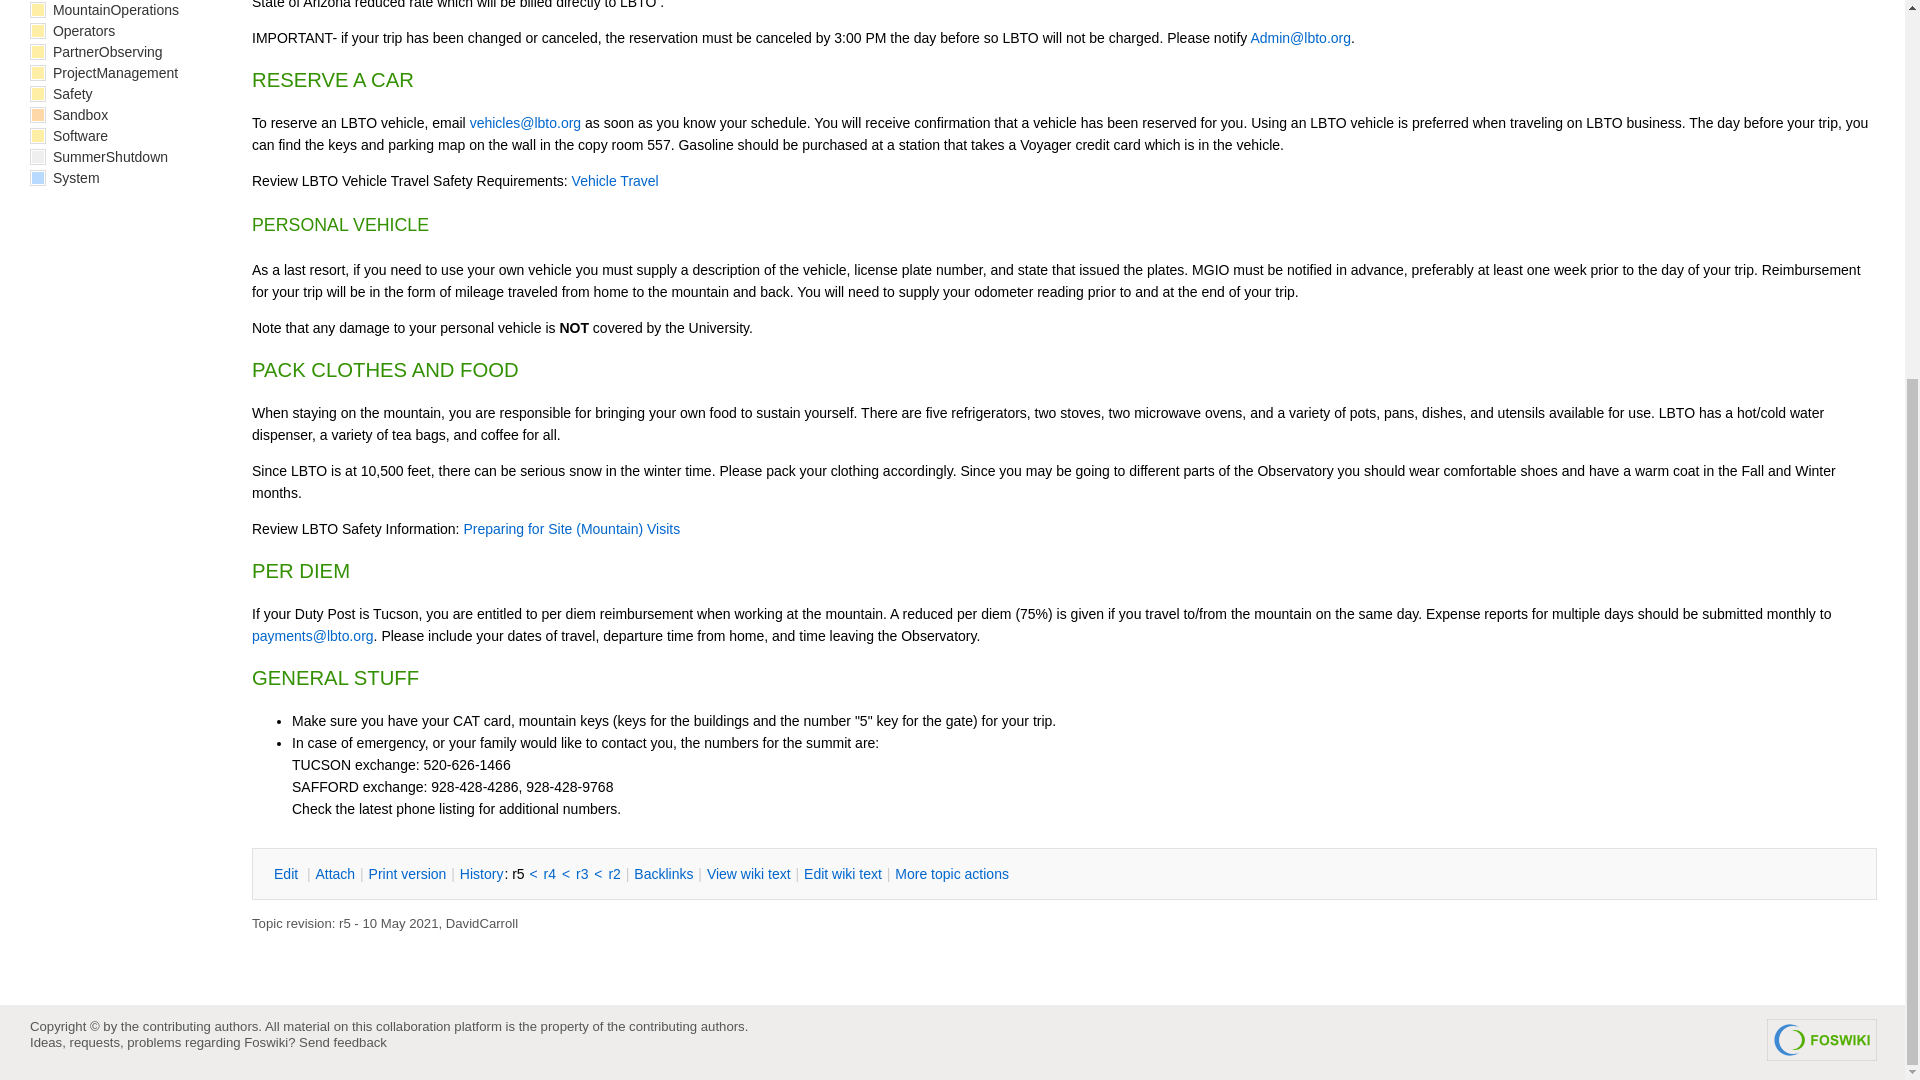 This screenshot has height=1080, width=1920. What do you see at coordinates (334, 874) in the screenshot?
I see `Attach an image or document to this topic` at bounding box center [334, 874].